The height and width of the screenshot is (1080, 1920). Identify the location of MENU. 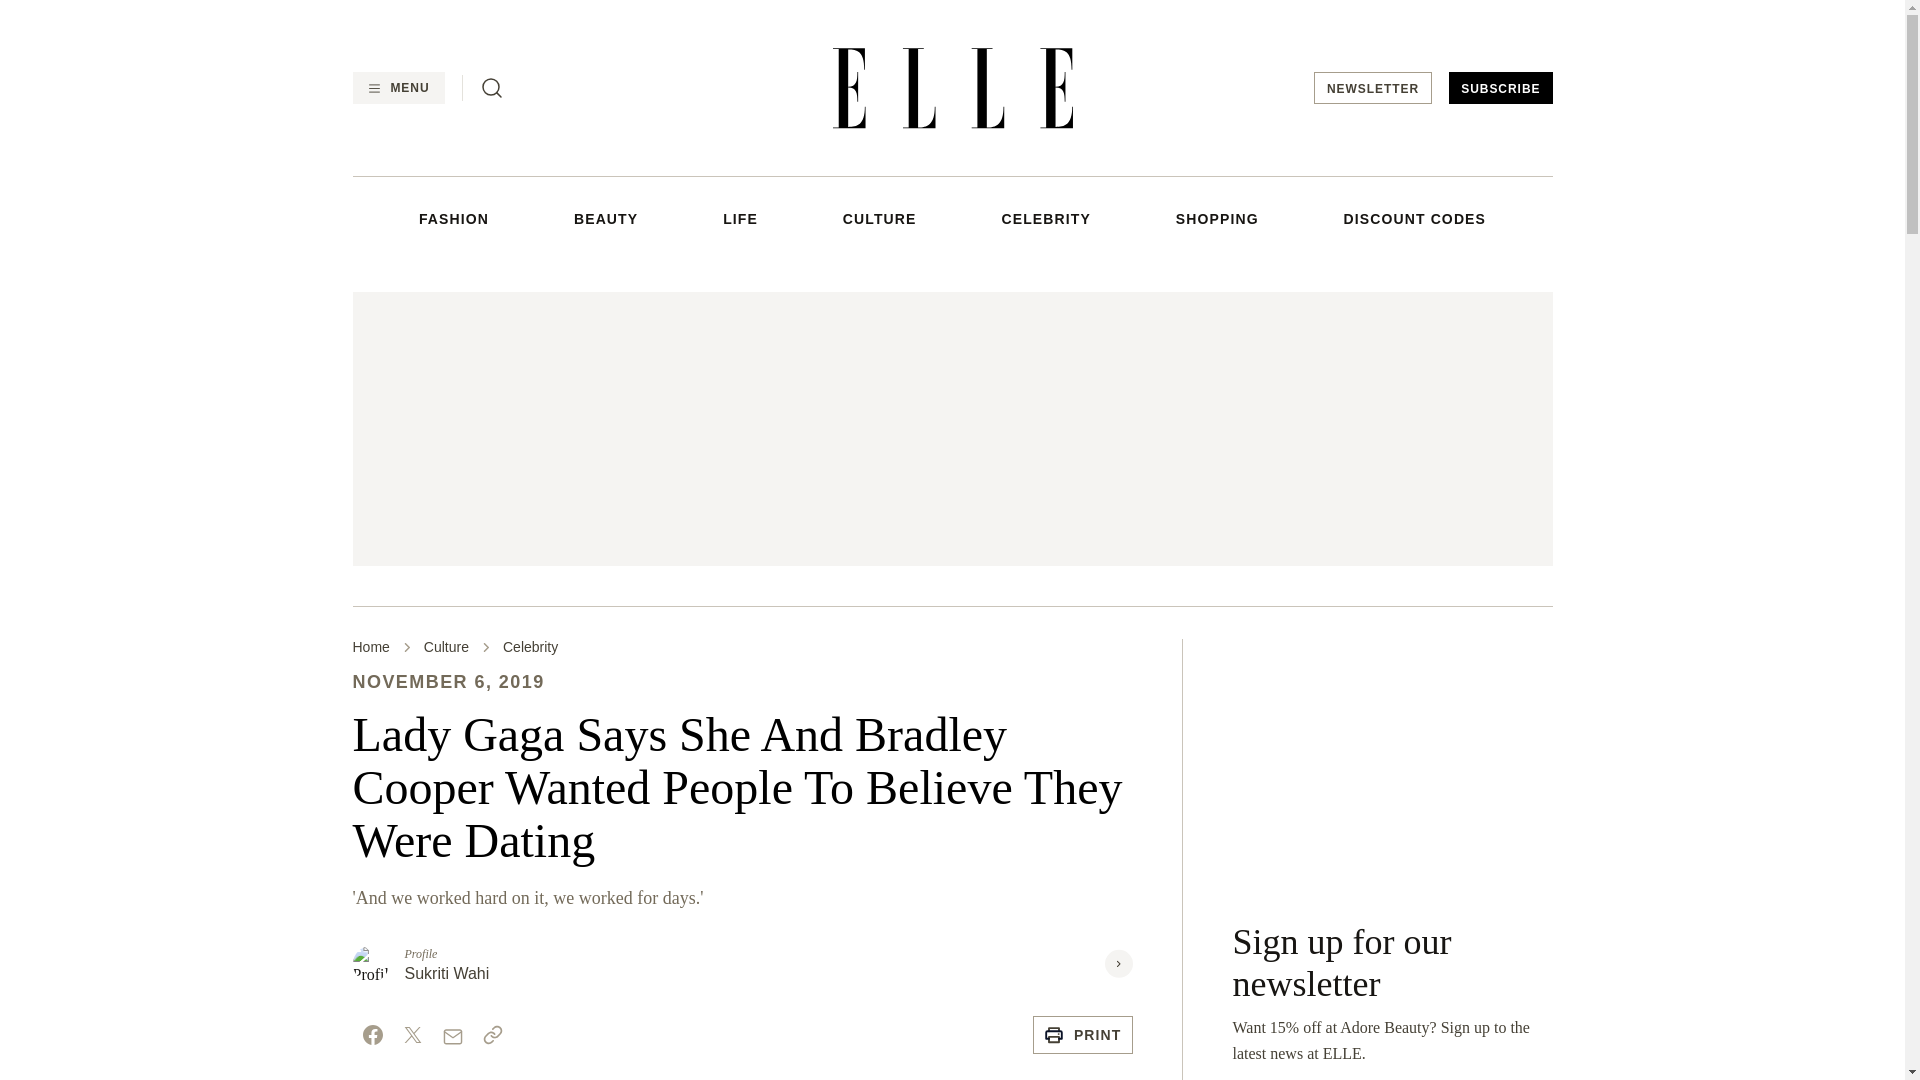
(397, 88).